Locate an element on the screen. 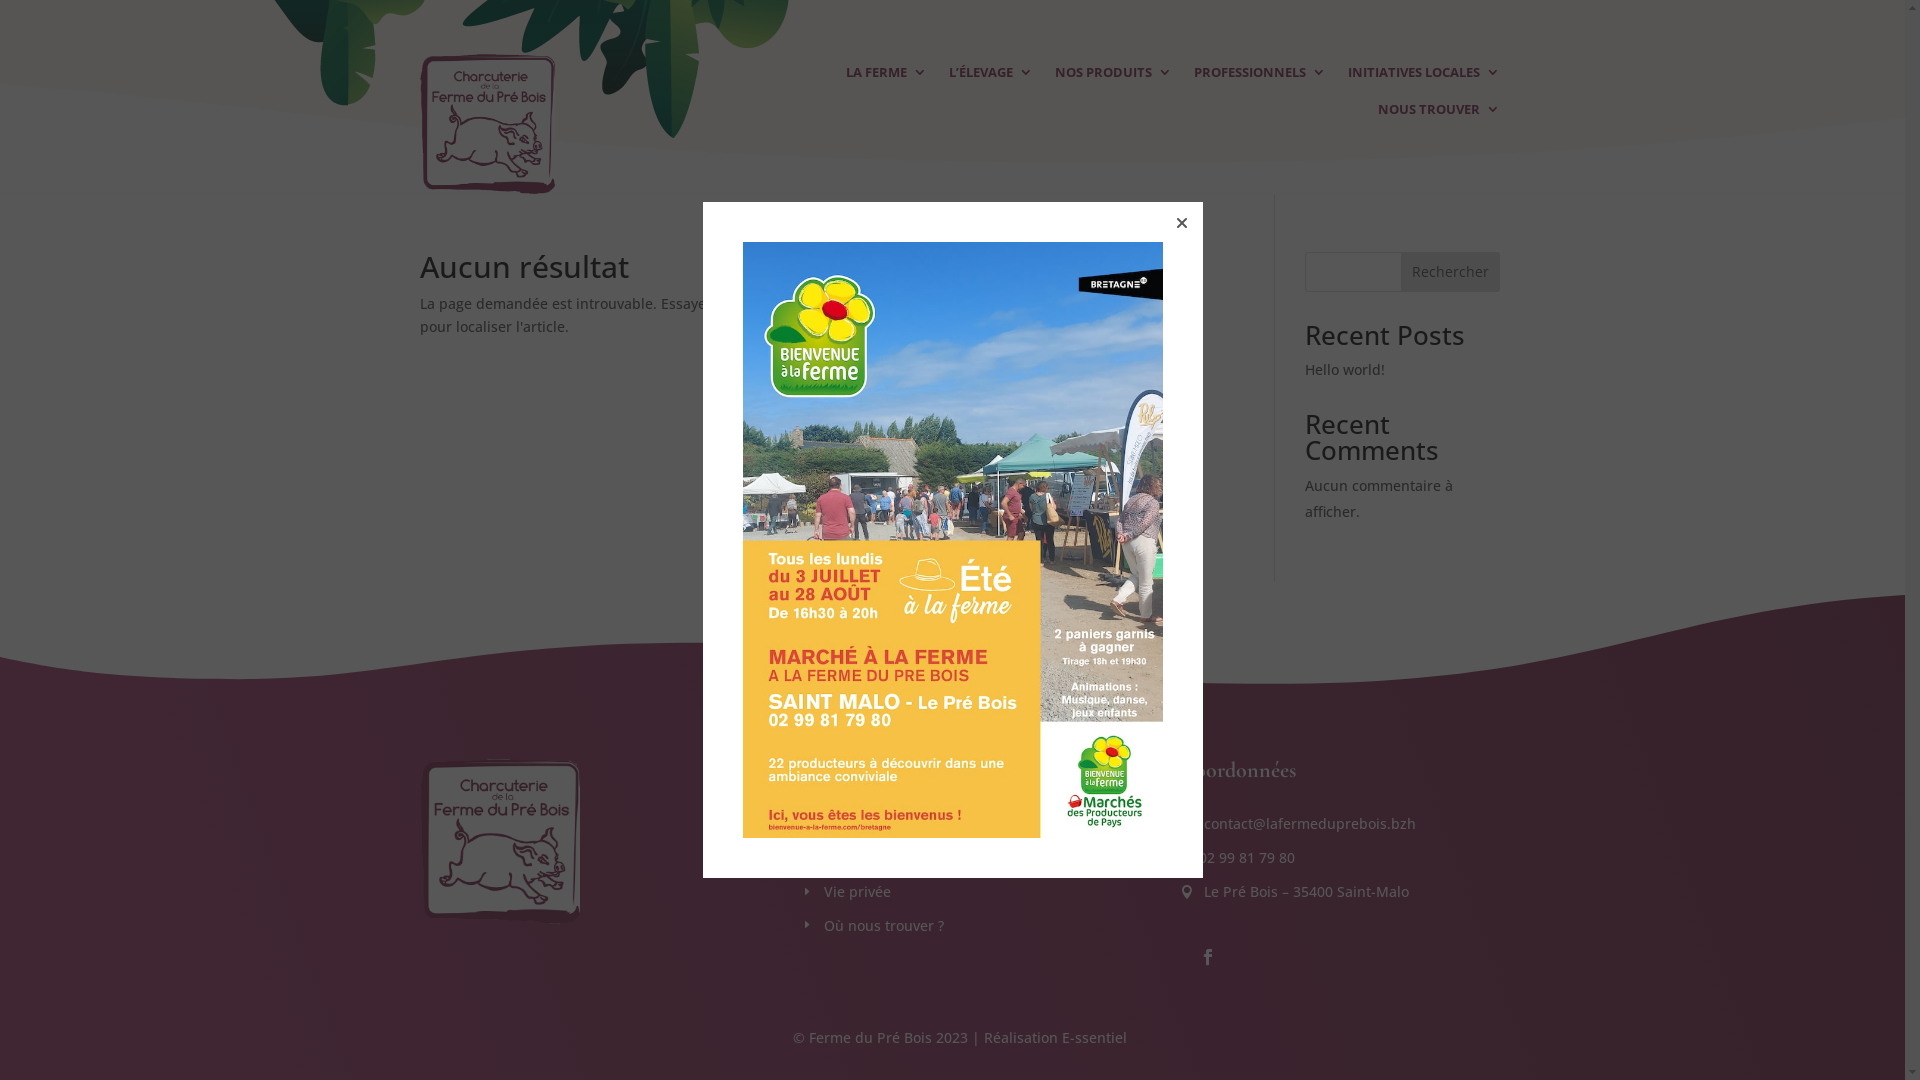  PROFESSIONNELS is located at coordinates (1260, 76).